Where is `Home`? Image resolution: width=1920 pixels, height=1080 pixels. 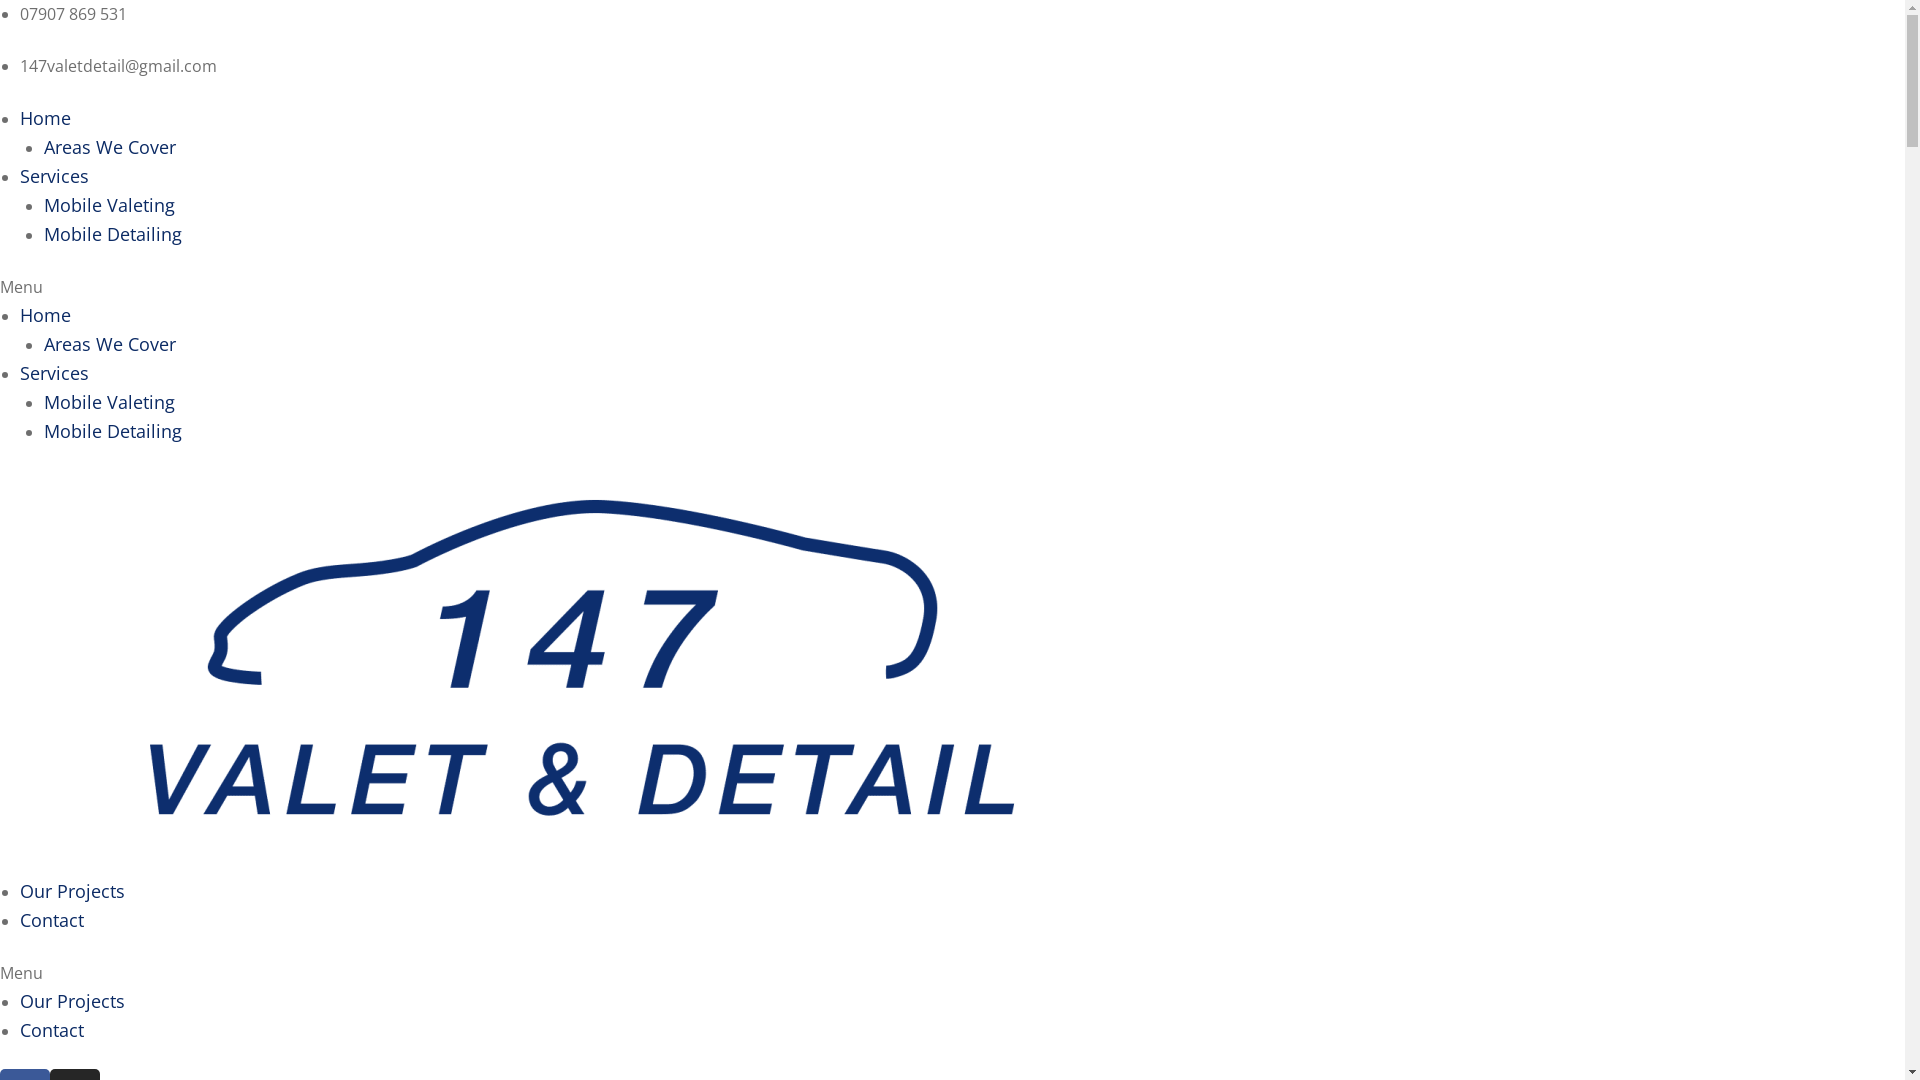 Home is located at coordinates (46, 118).